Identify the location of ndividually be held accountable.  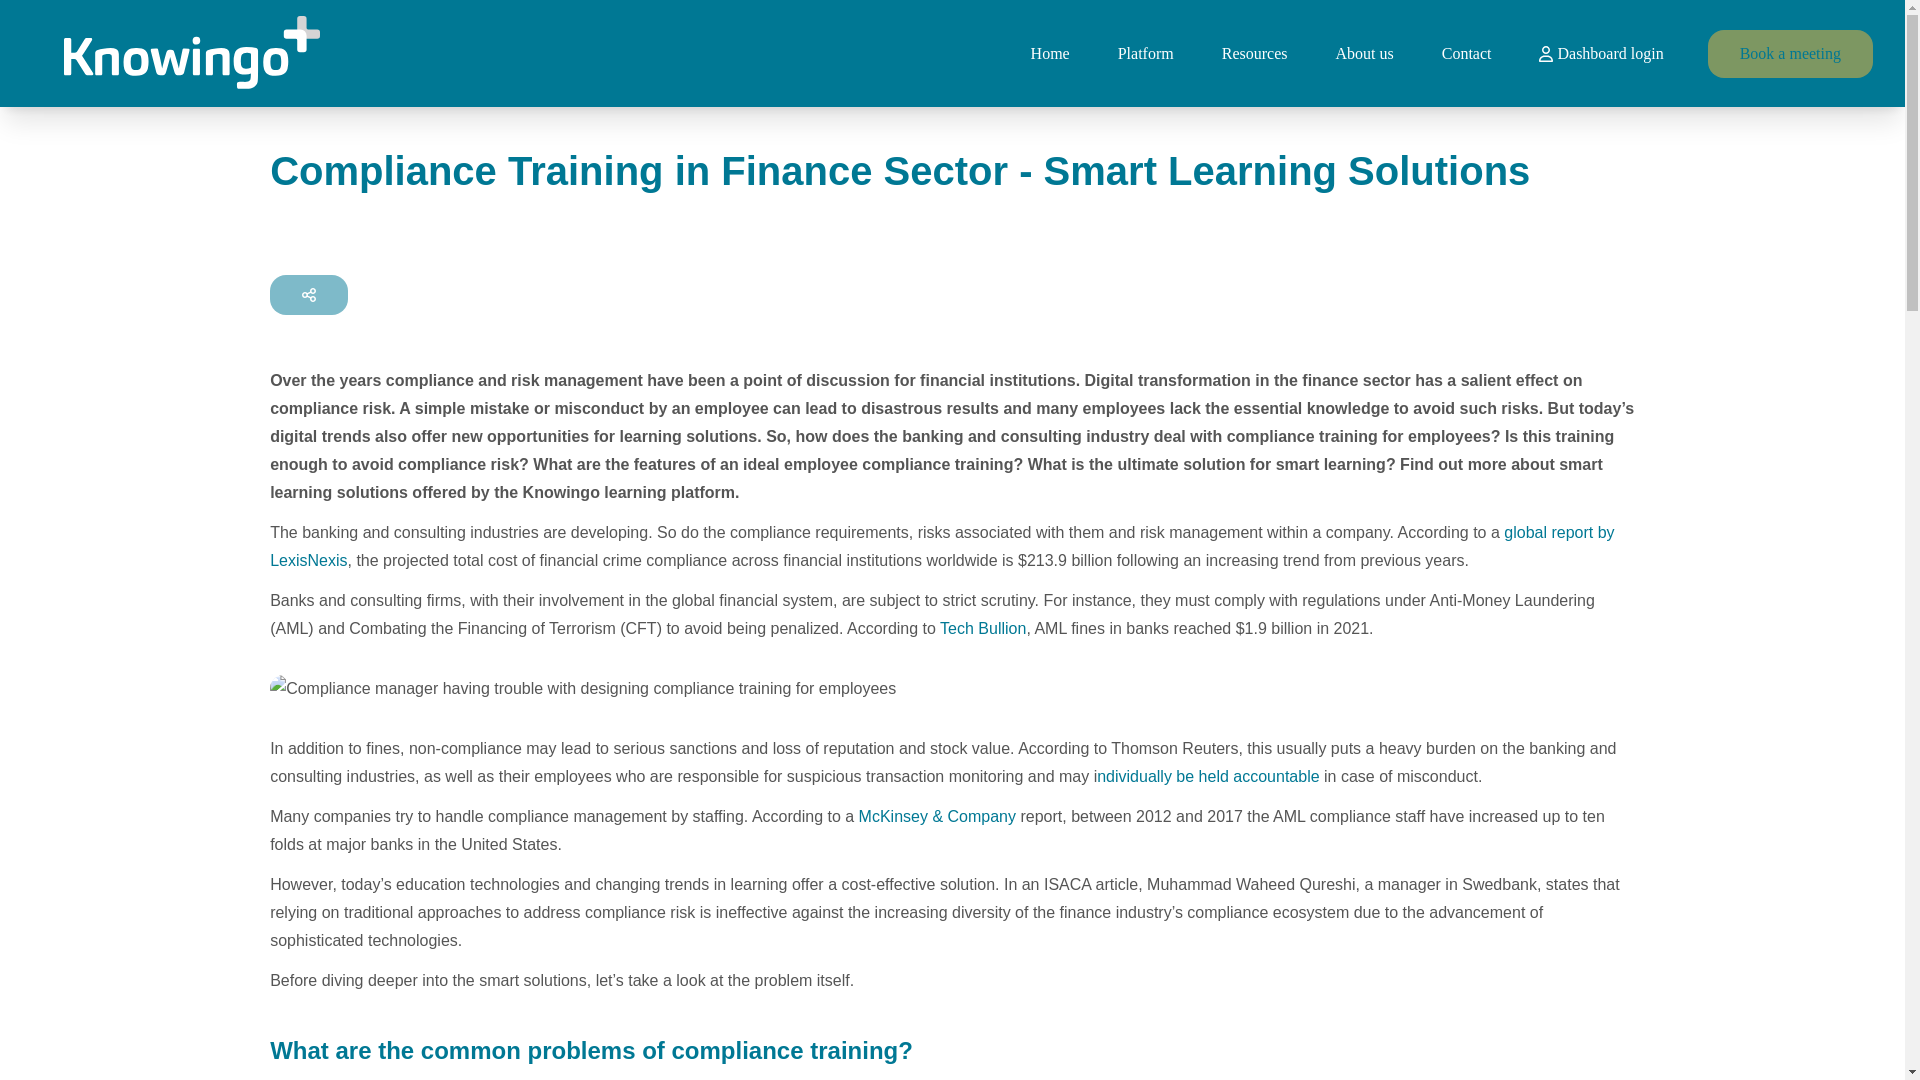
(1208, 776).